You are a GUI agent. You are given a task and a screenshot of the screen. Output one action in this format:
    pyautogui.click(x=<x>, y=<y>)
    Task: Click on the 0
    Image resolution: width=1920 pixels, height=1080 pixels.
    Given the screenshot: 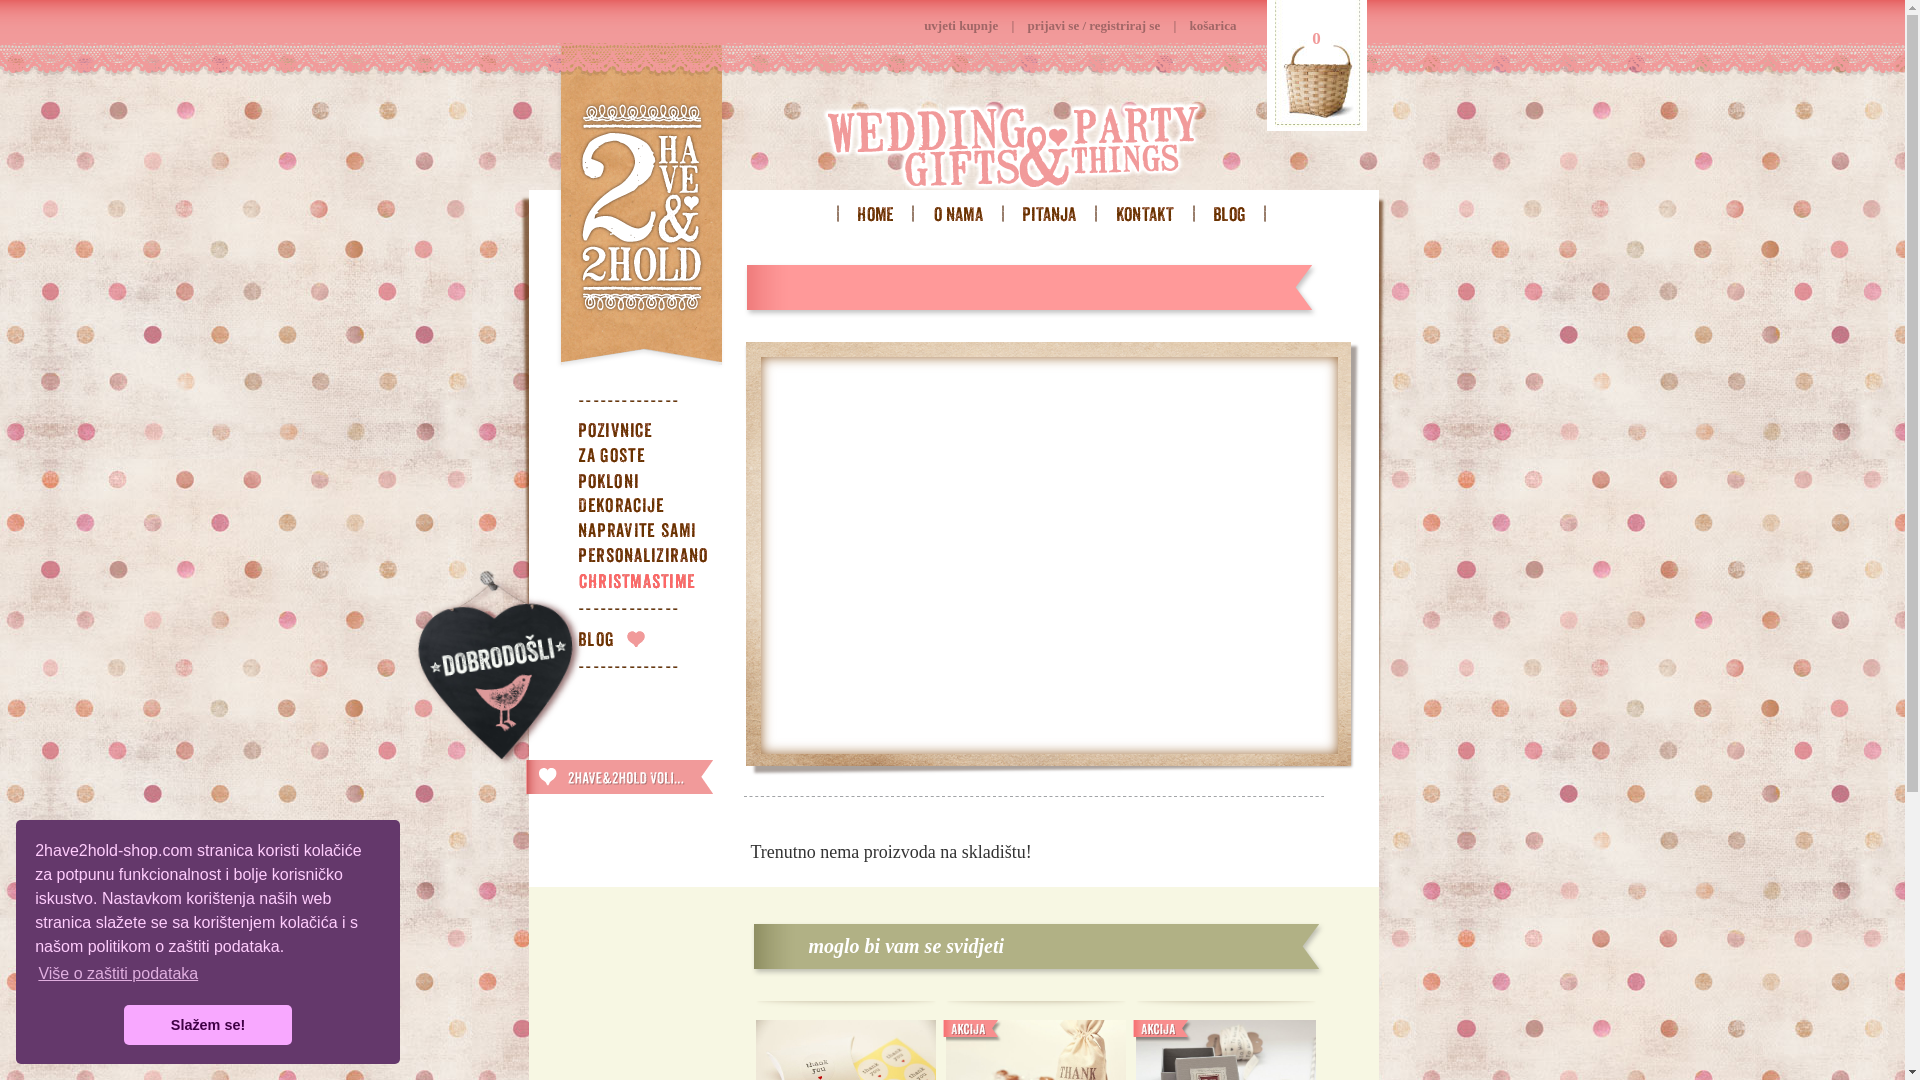 What is the action you would take?
    pyautogui.click(x=1316, y=66)
    